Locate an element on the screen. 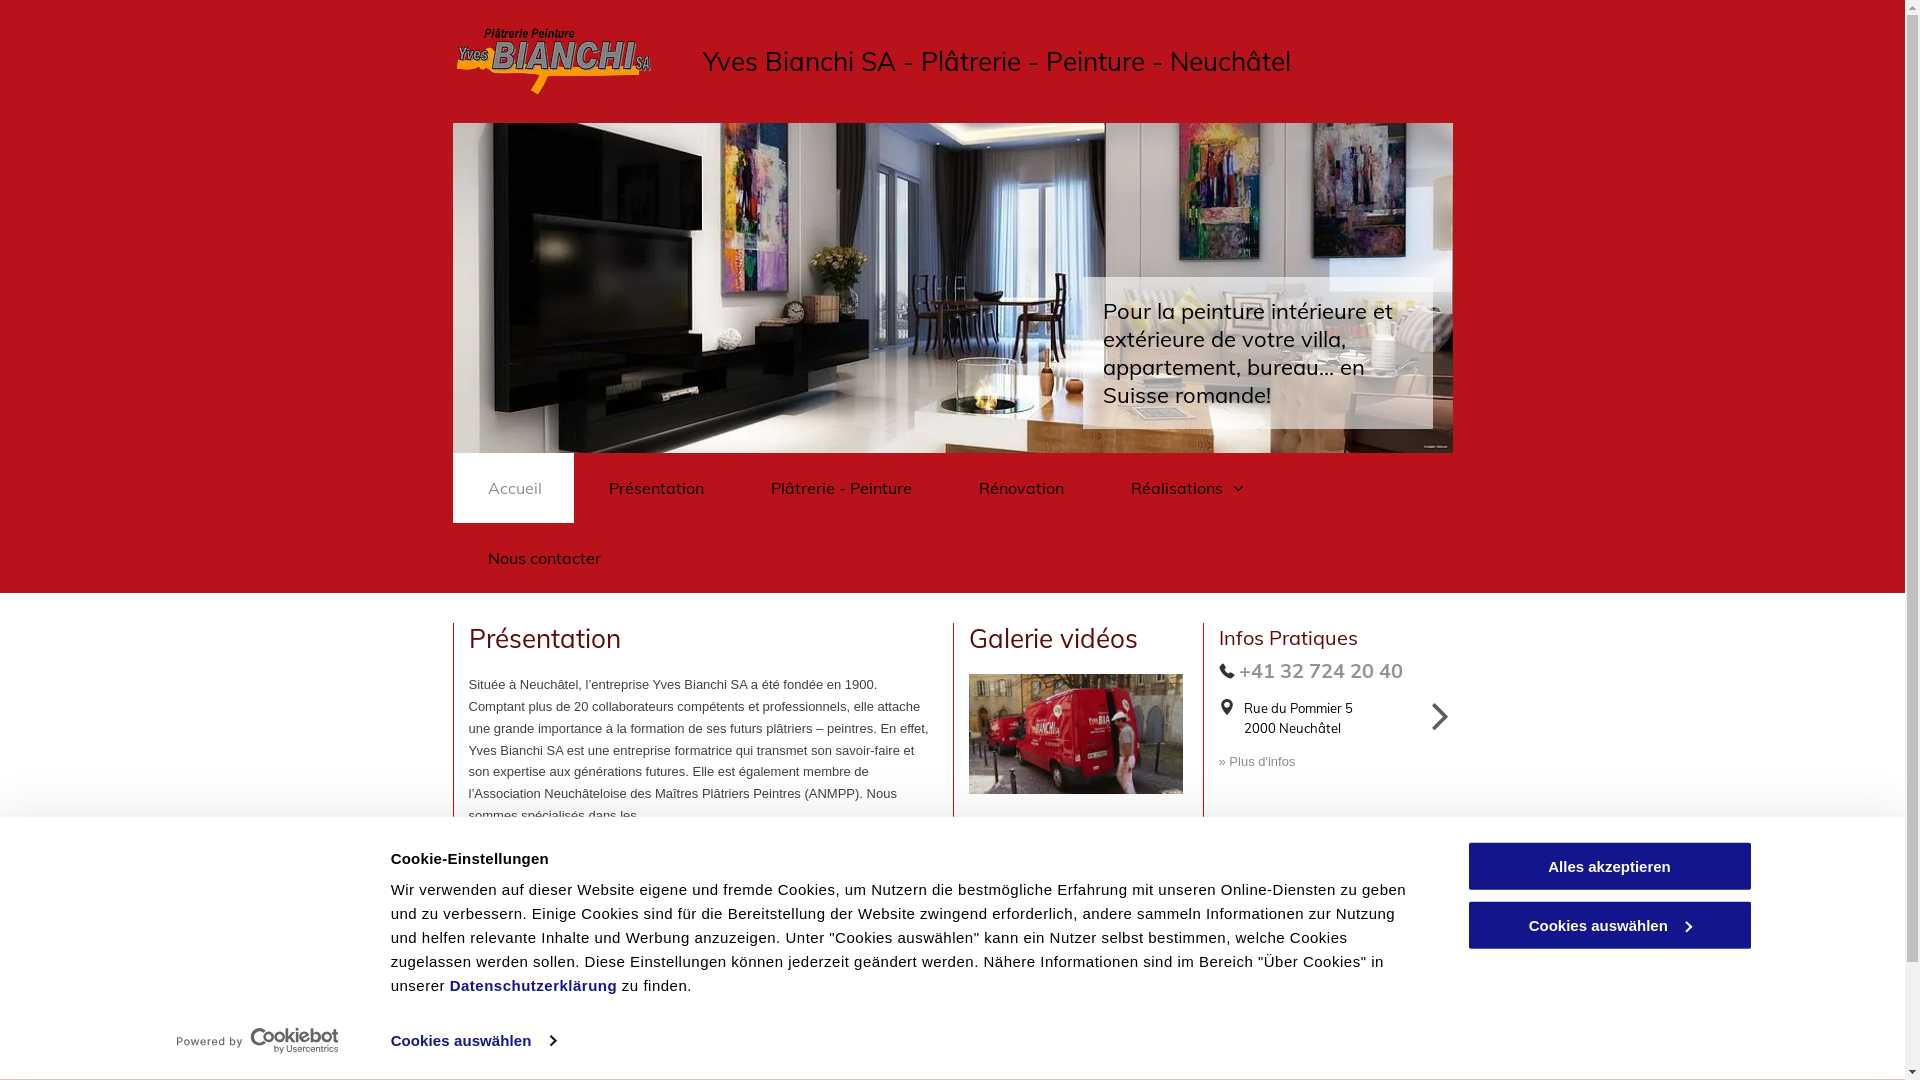 This screenshot has width=1920, height=1080. Alles akzeptieren is located at coordinates (1609, 866).